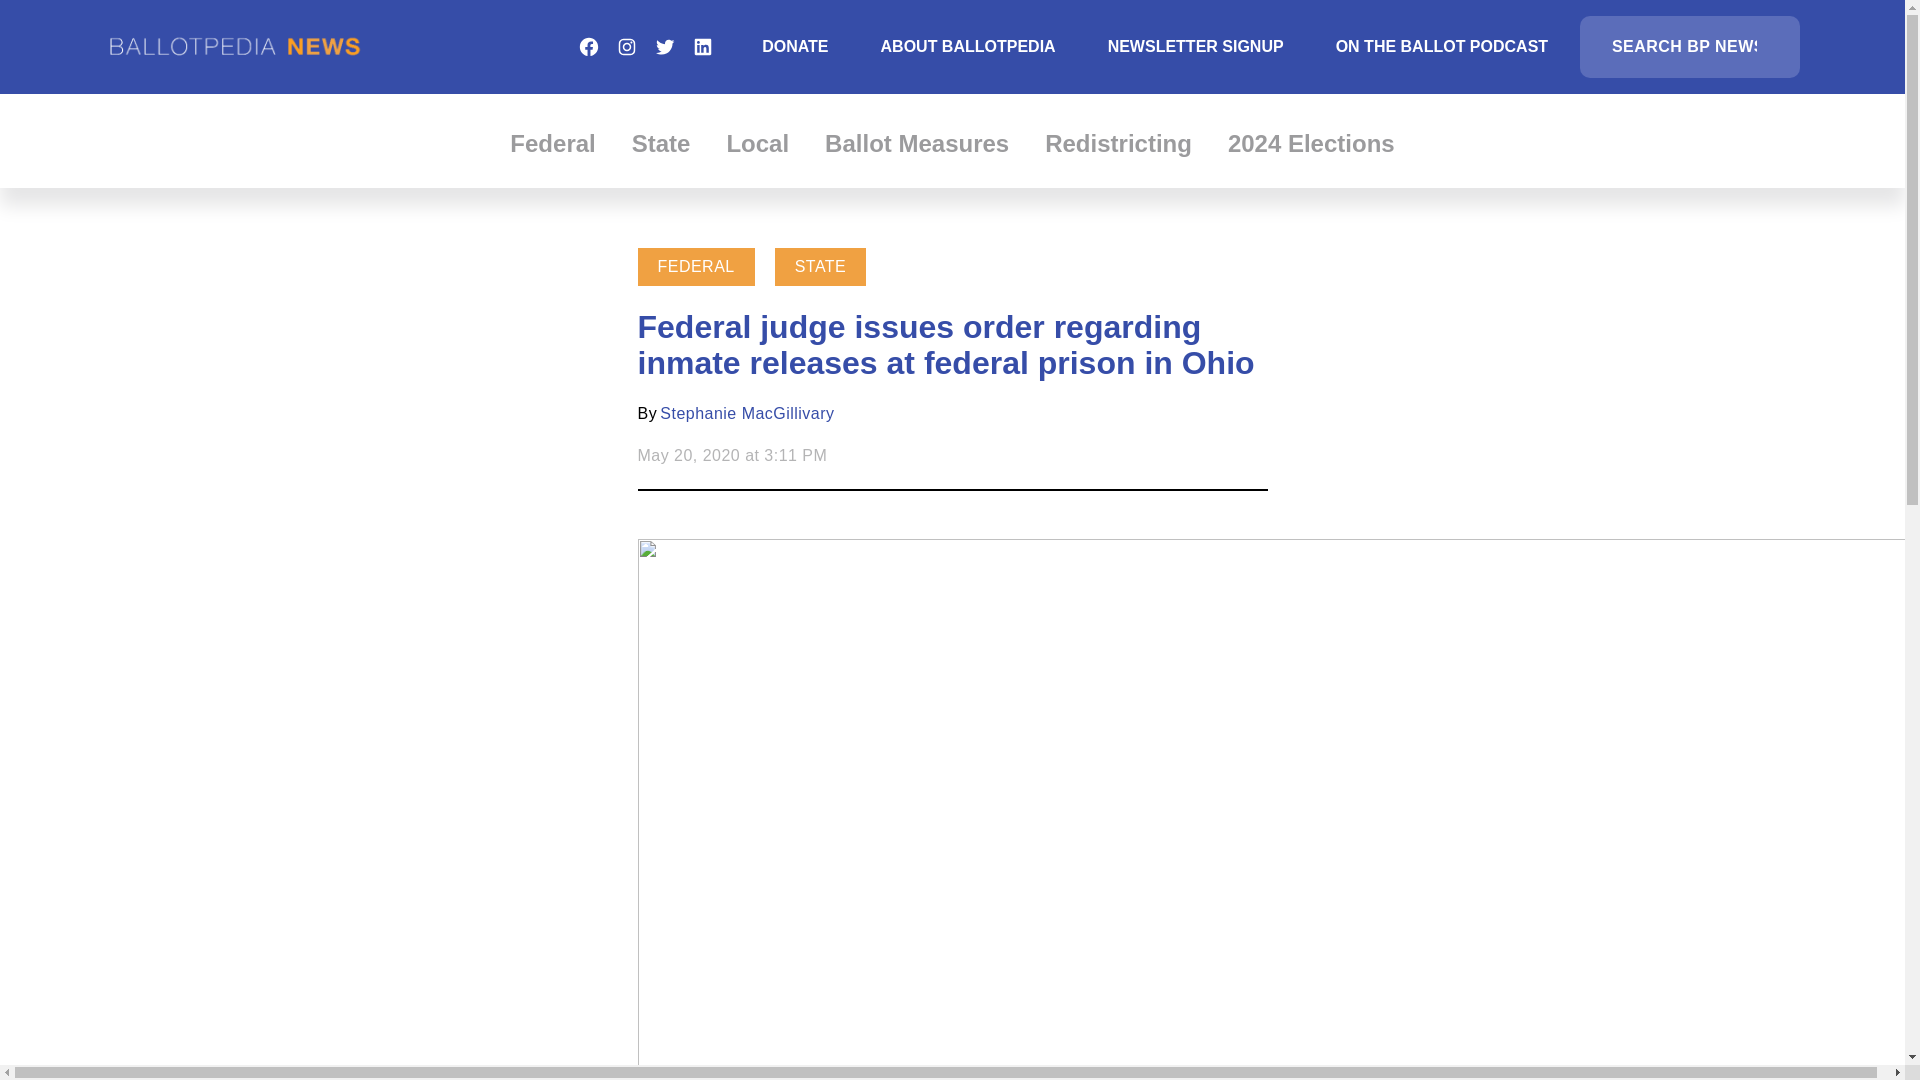 The height and width of the screenshot is (1080, 1920). I want to click on Twitter, so click(664, 46).